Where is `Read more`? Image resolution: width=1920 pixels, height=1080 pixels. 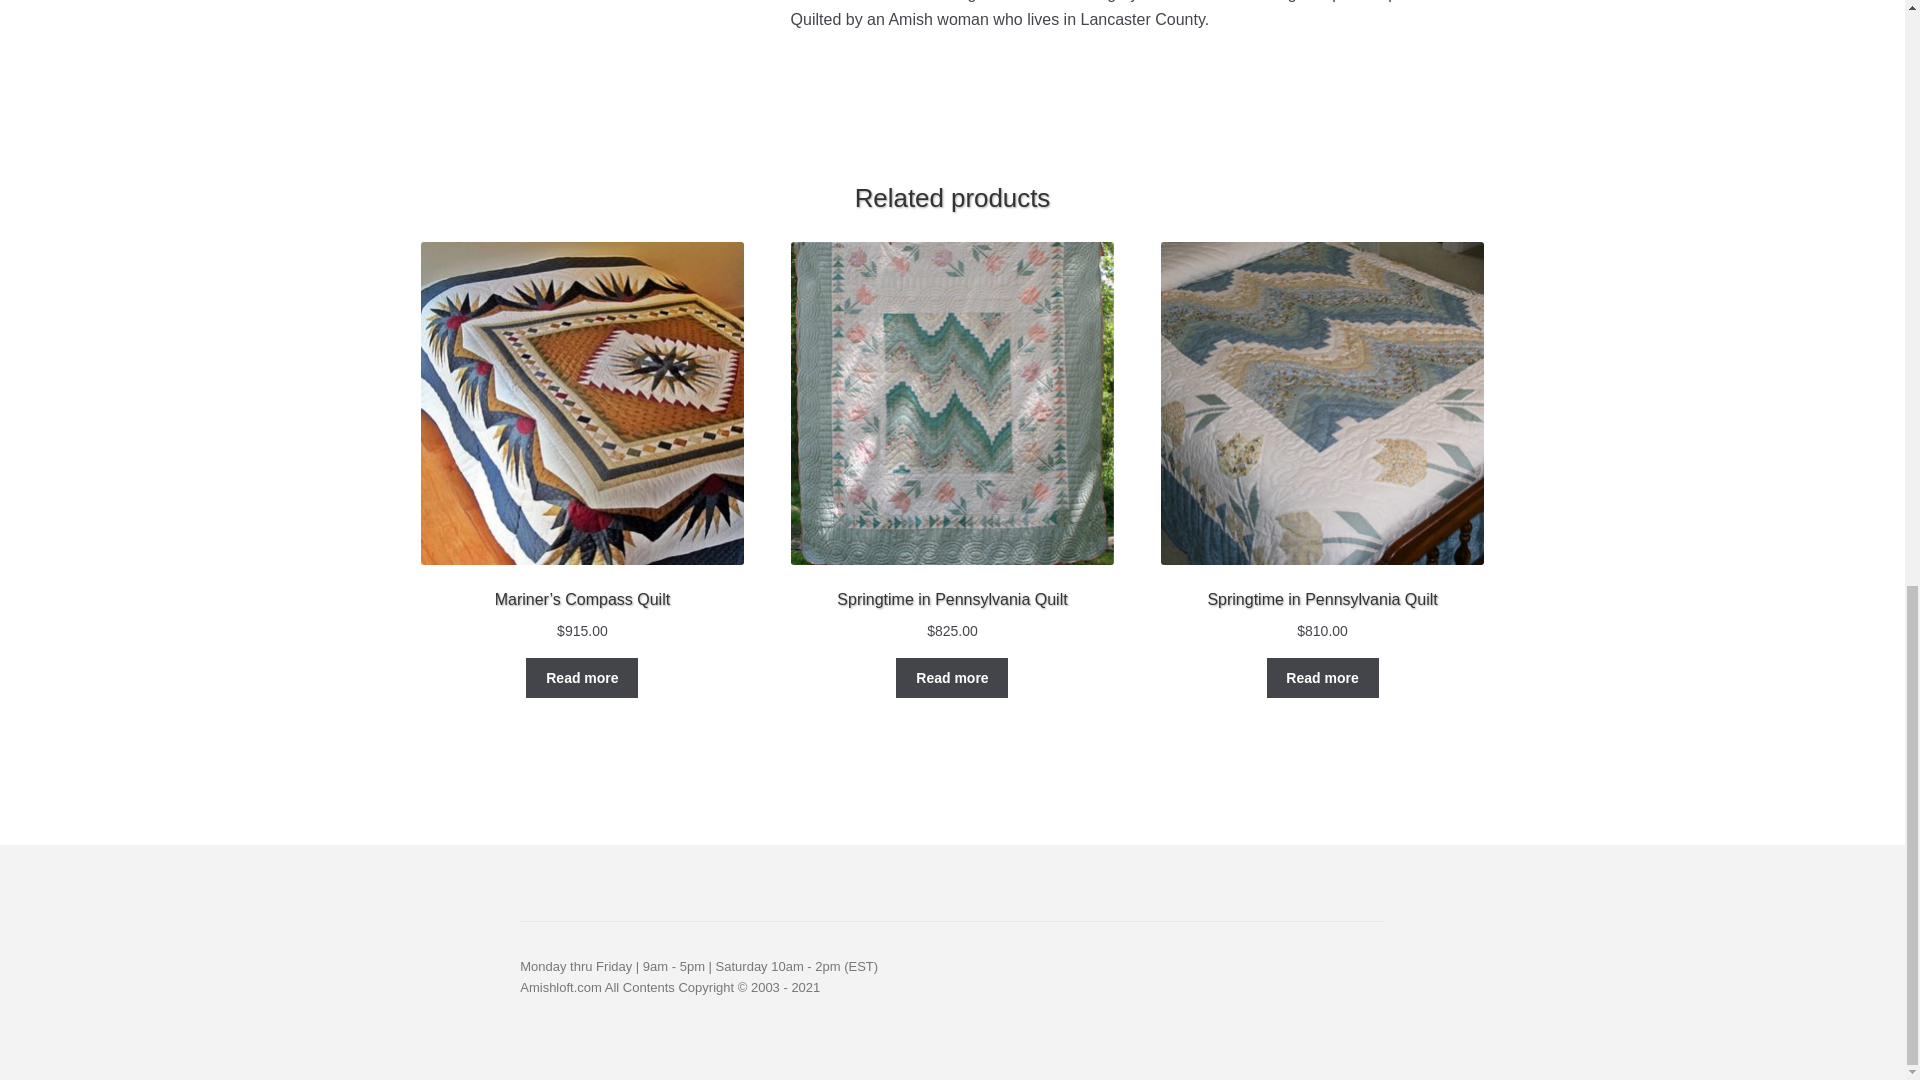
Read more is located at coordinates (582, 677).